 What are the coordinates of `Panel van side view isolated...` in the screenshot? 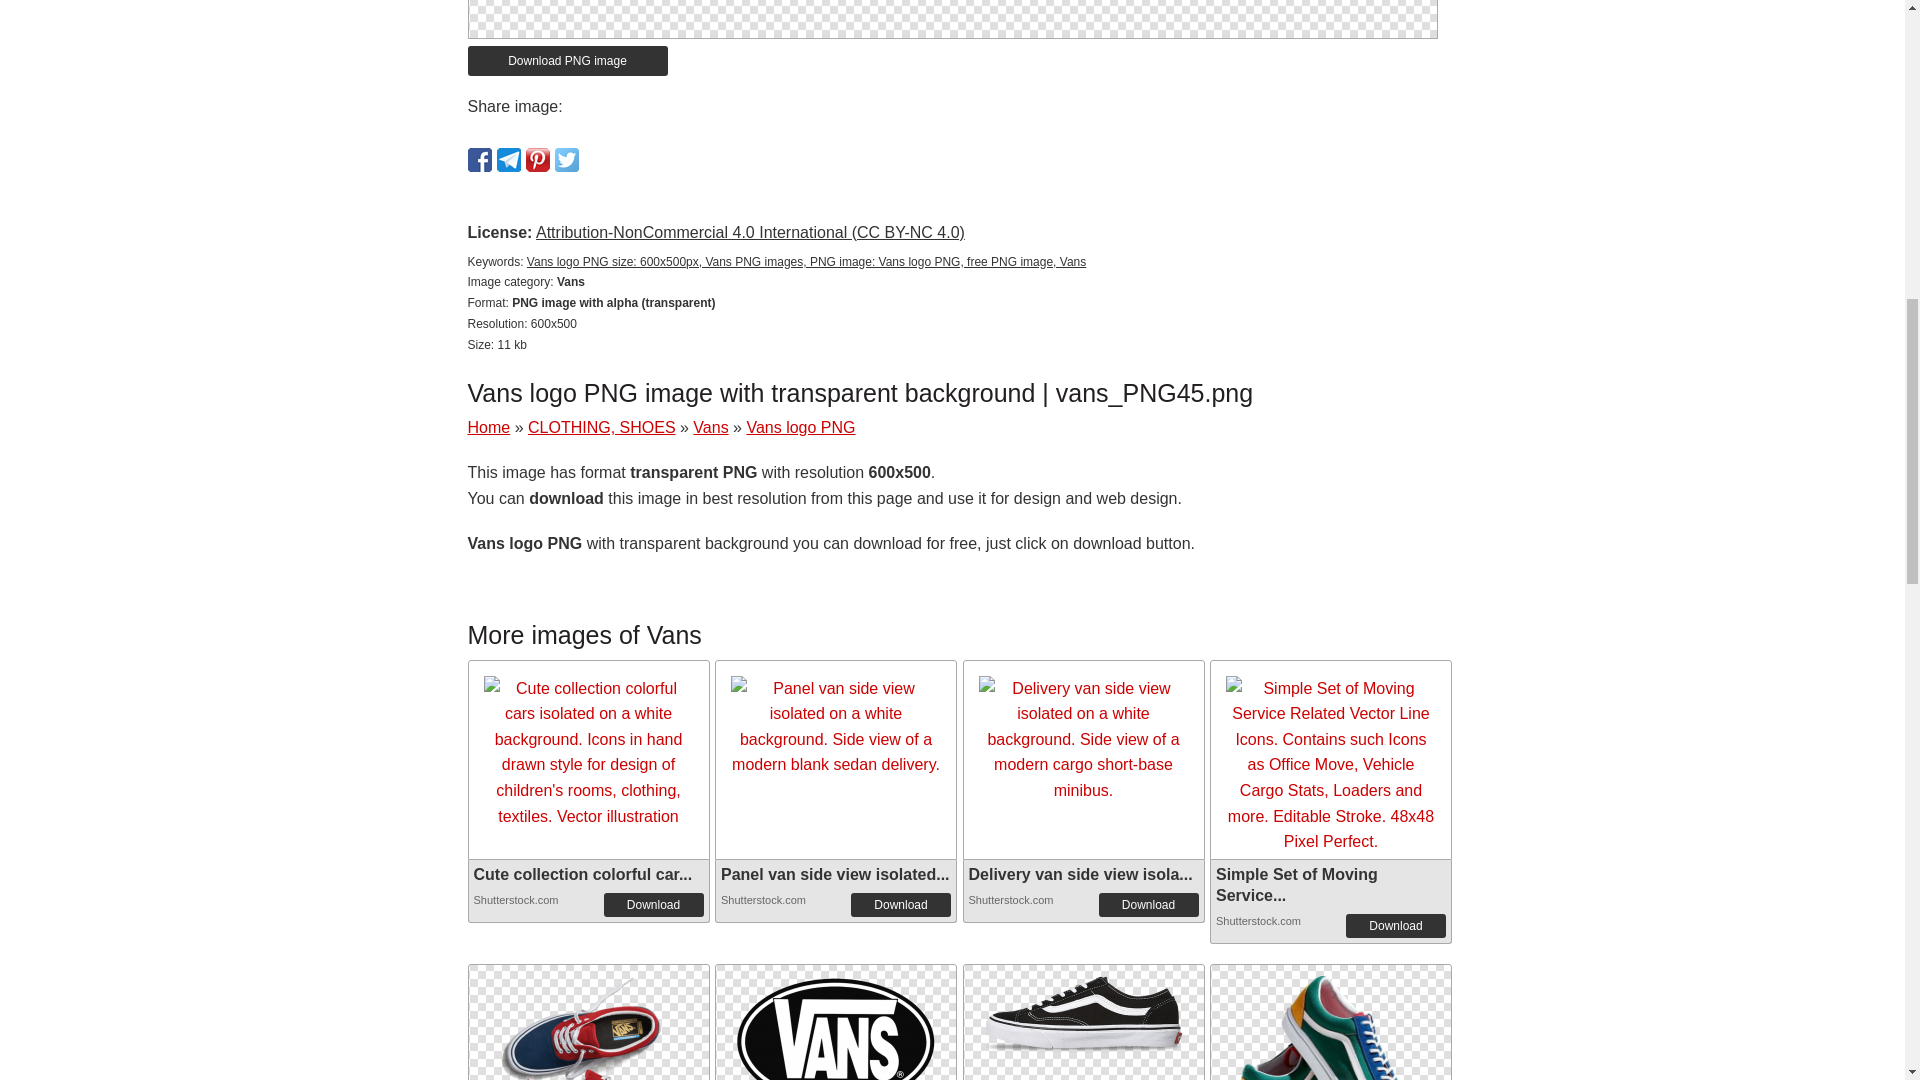 It's located at (836, 874).